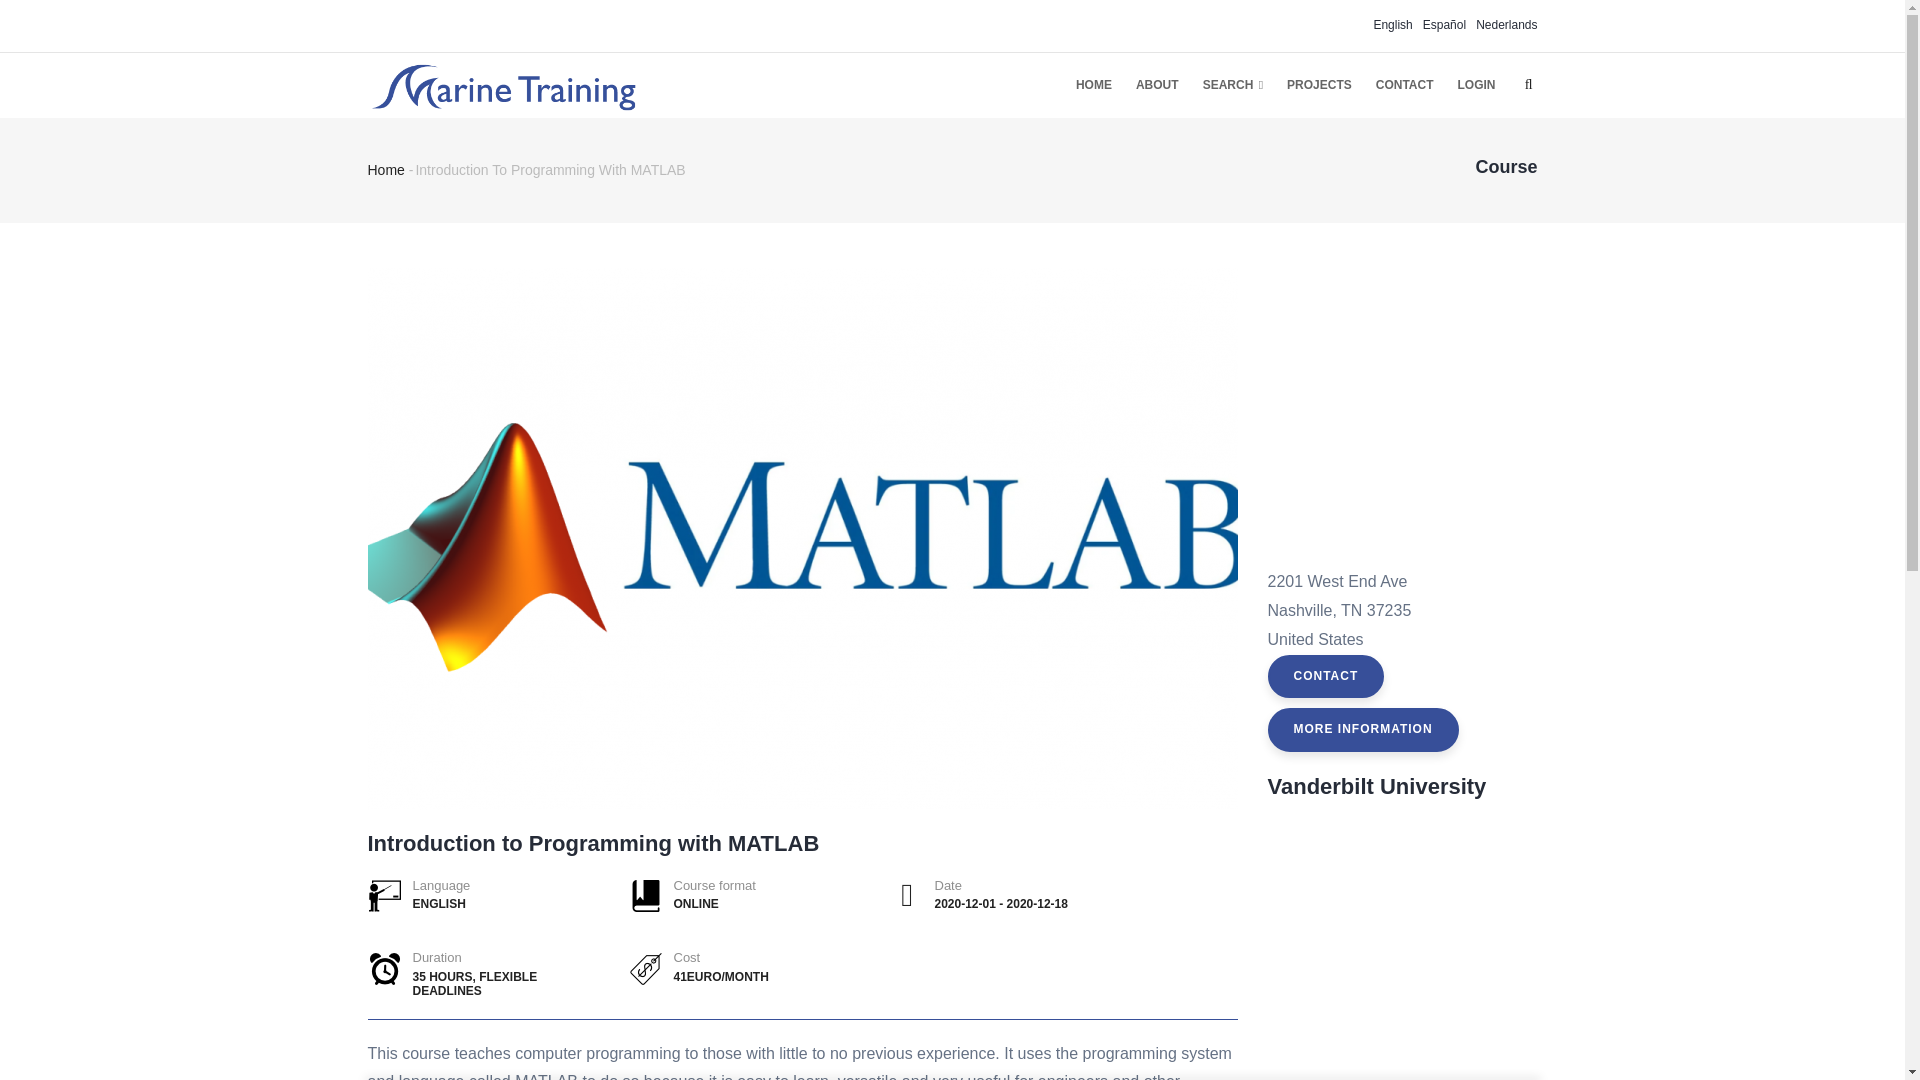  What do you see at coordinates (386, 170) in the screenshot?
I see `Home` at bounding box center [386, 170].